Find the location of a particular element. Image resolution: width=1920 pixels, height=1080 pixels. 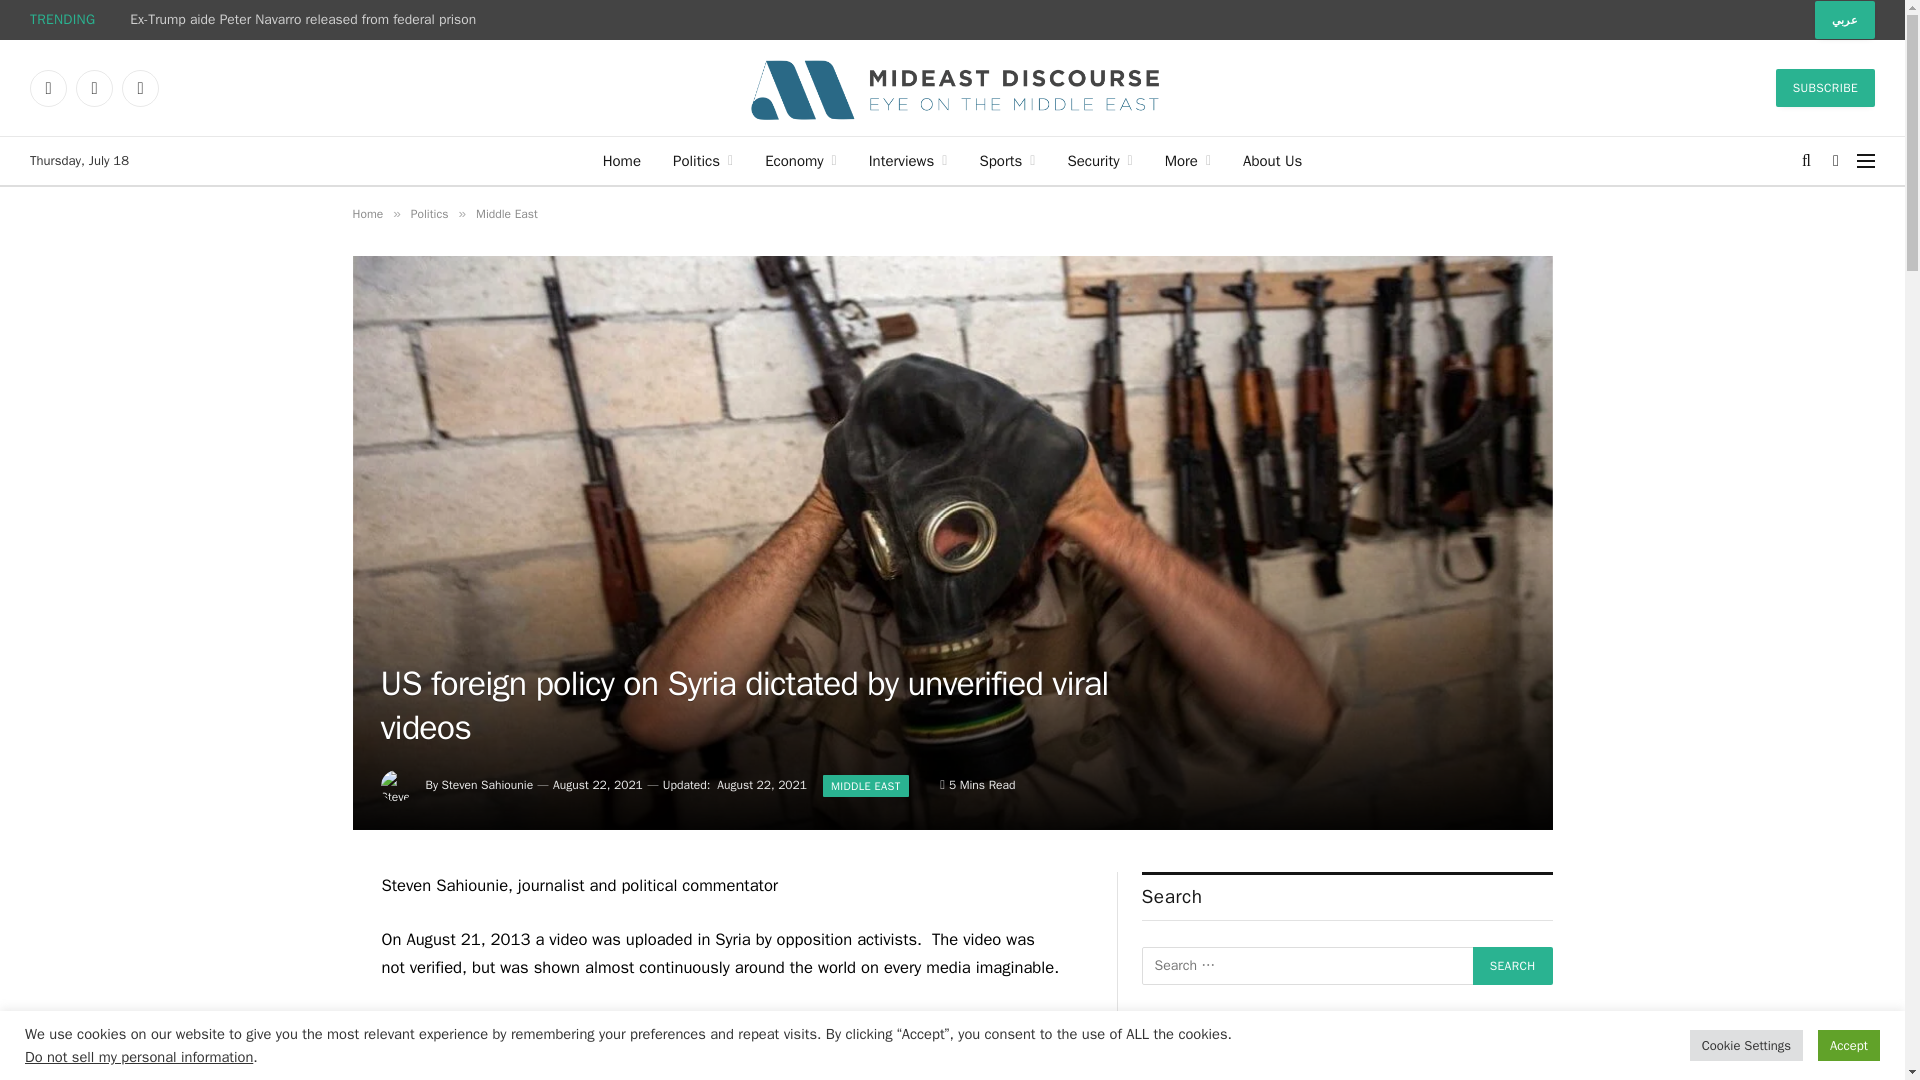

Ex-Trump aide Peter Navarro released from federal prison is located at coordinates (308, 20).